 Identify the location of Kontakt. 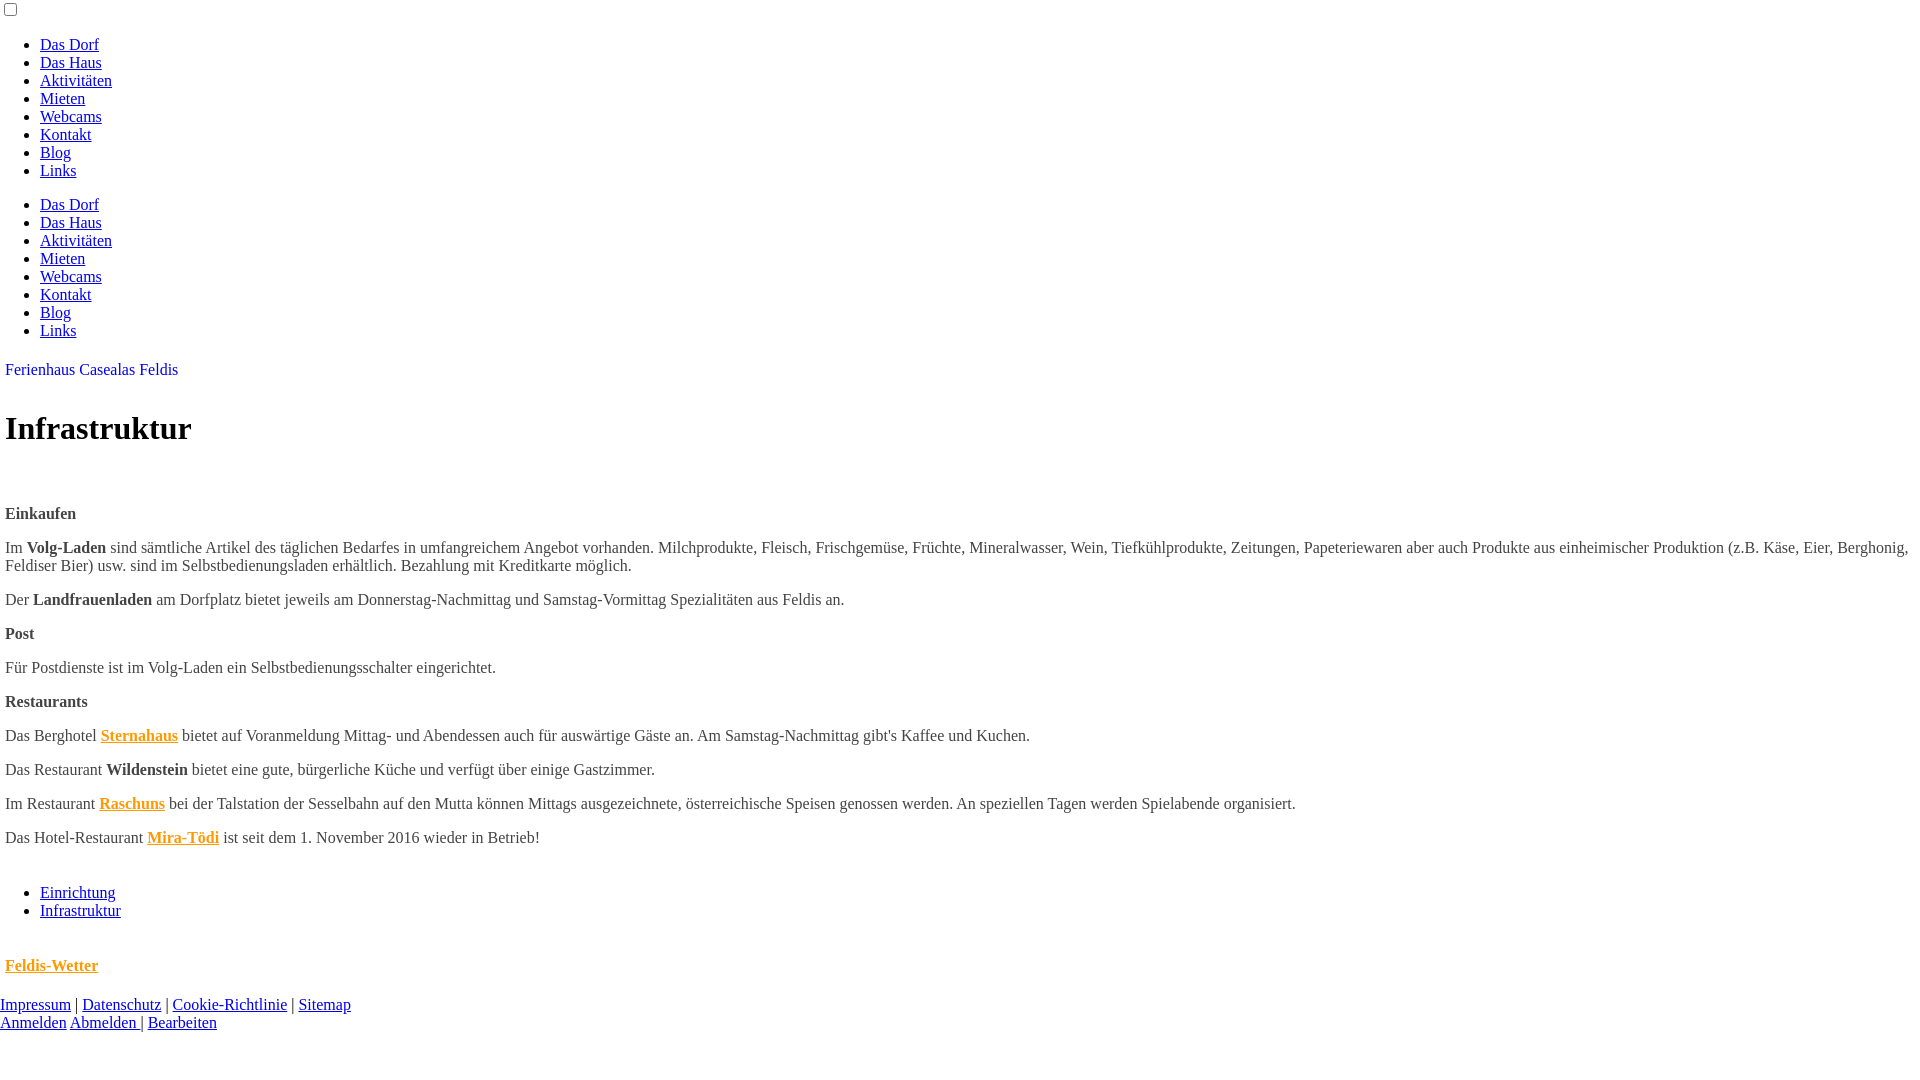
(66, 294).